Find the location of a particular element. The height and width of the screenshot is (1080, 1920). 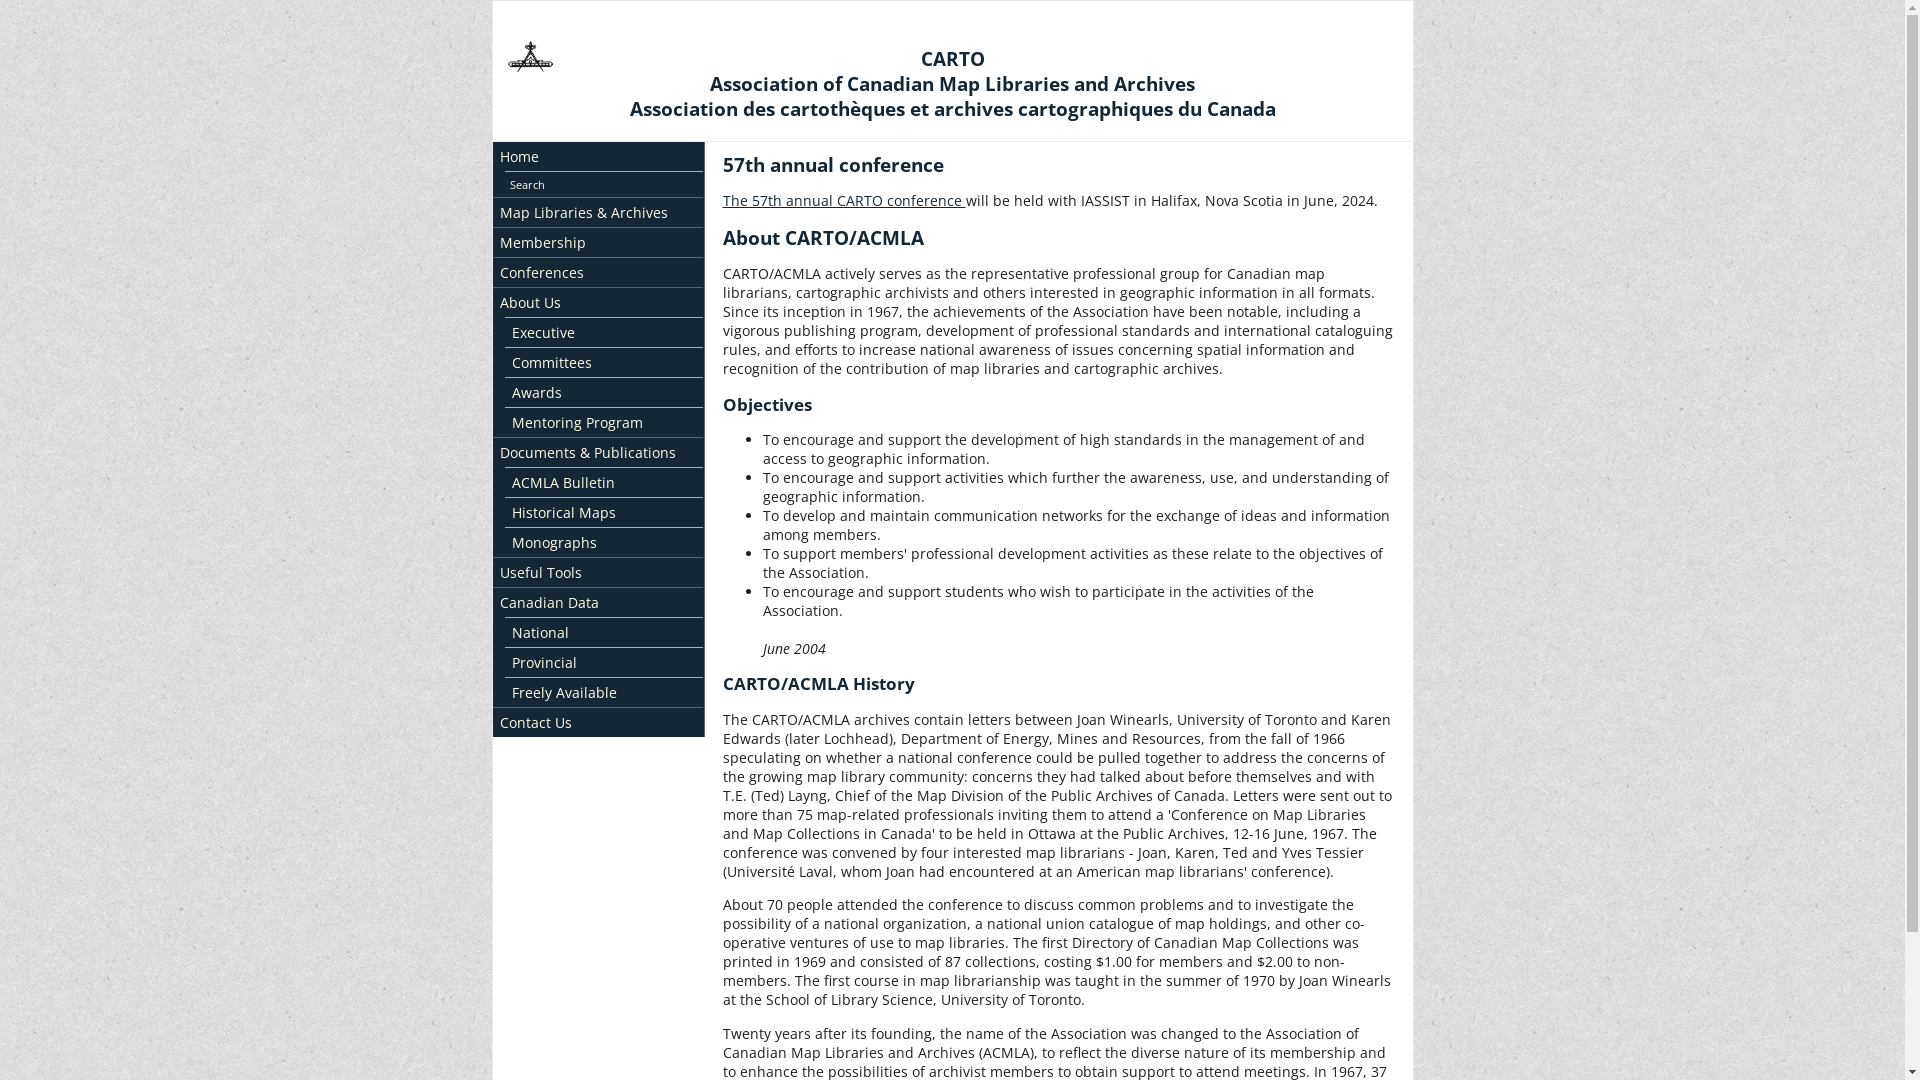

Home is located at coordinates (596, 156).